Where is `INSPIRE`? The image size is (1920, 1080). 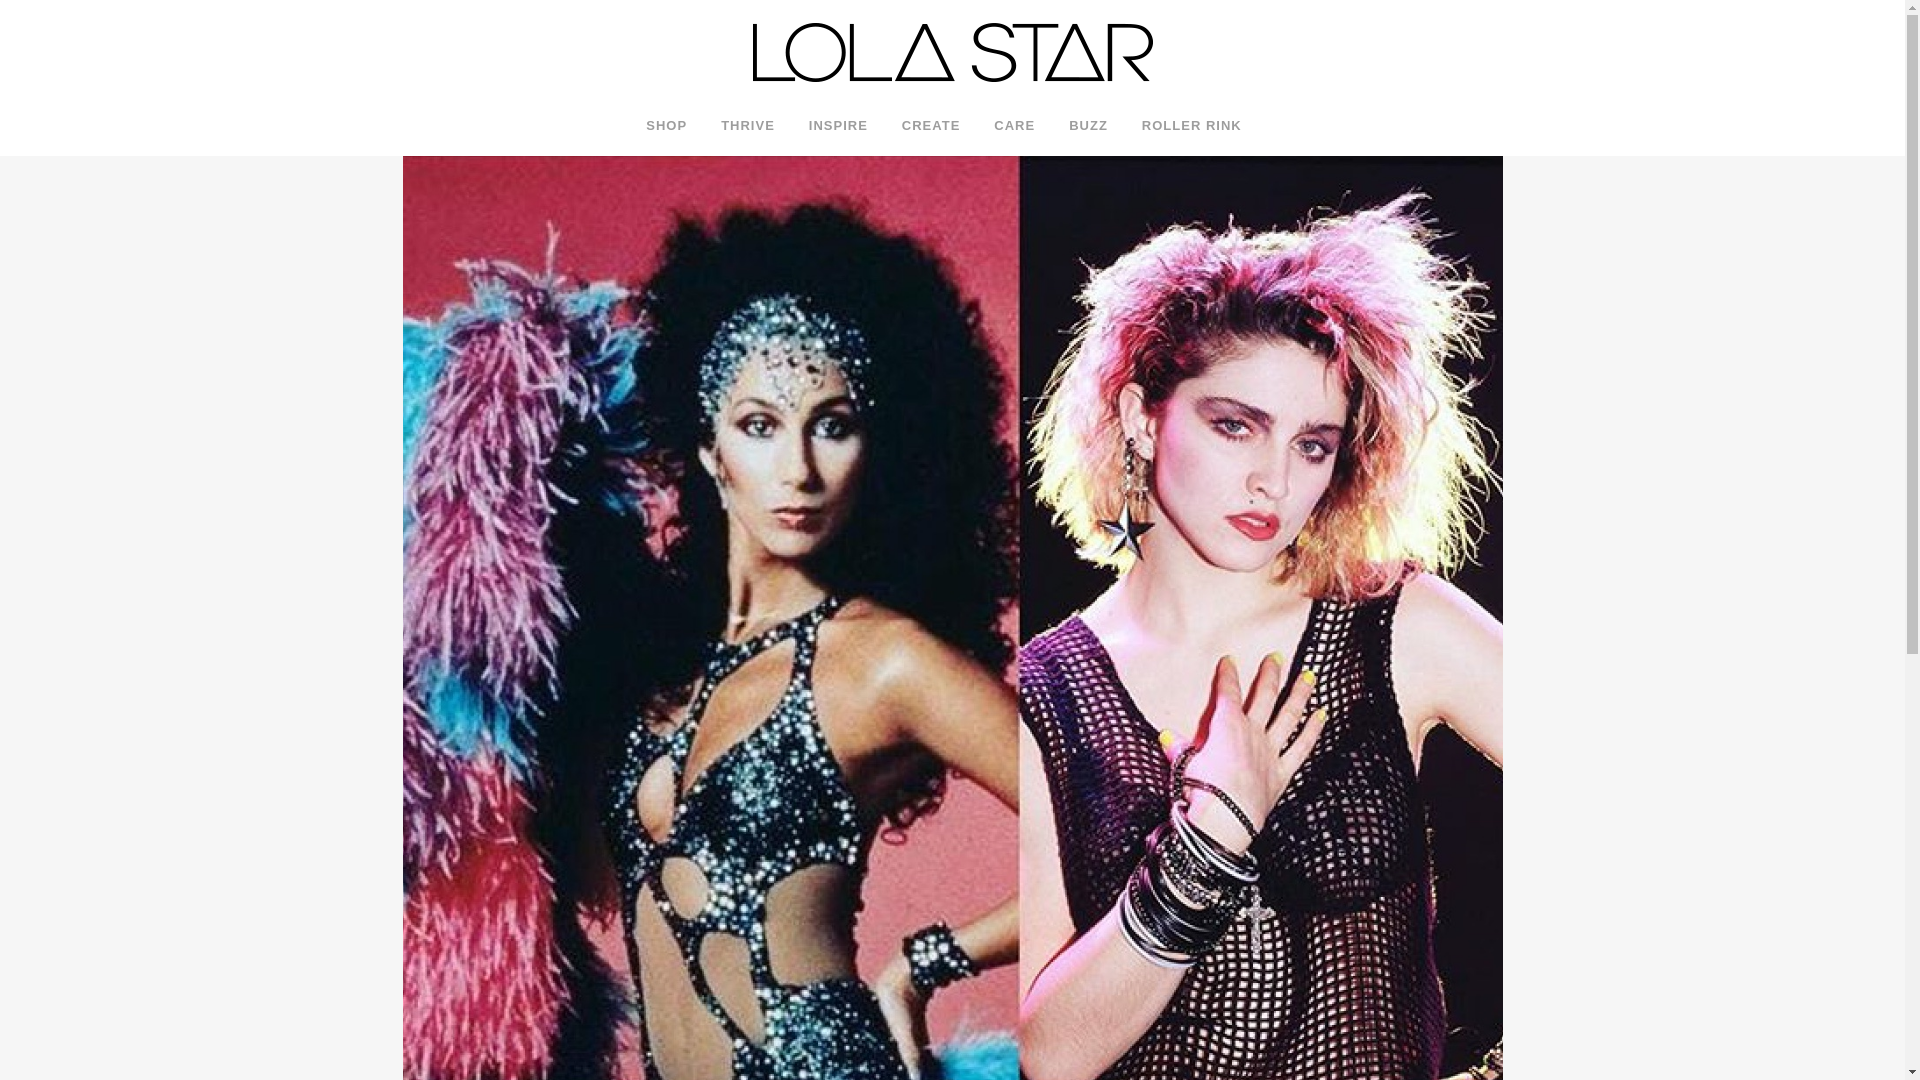
INSPIRE is located at coordinates (838, 126).